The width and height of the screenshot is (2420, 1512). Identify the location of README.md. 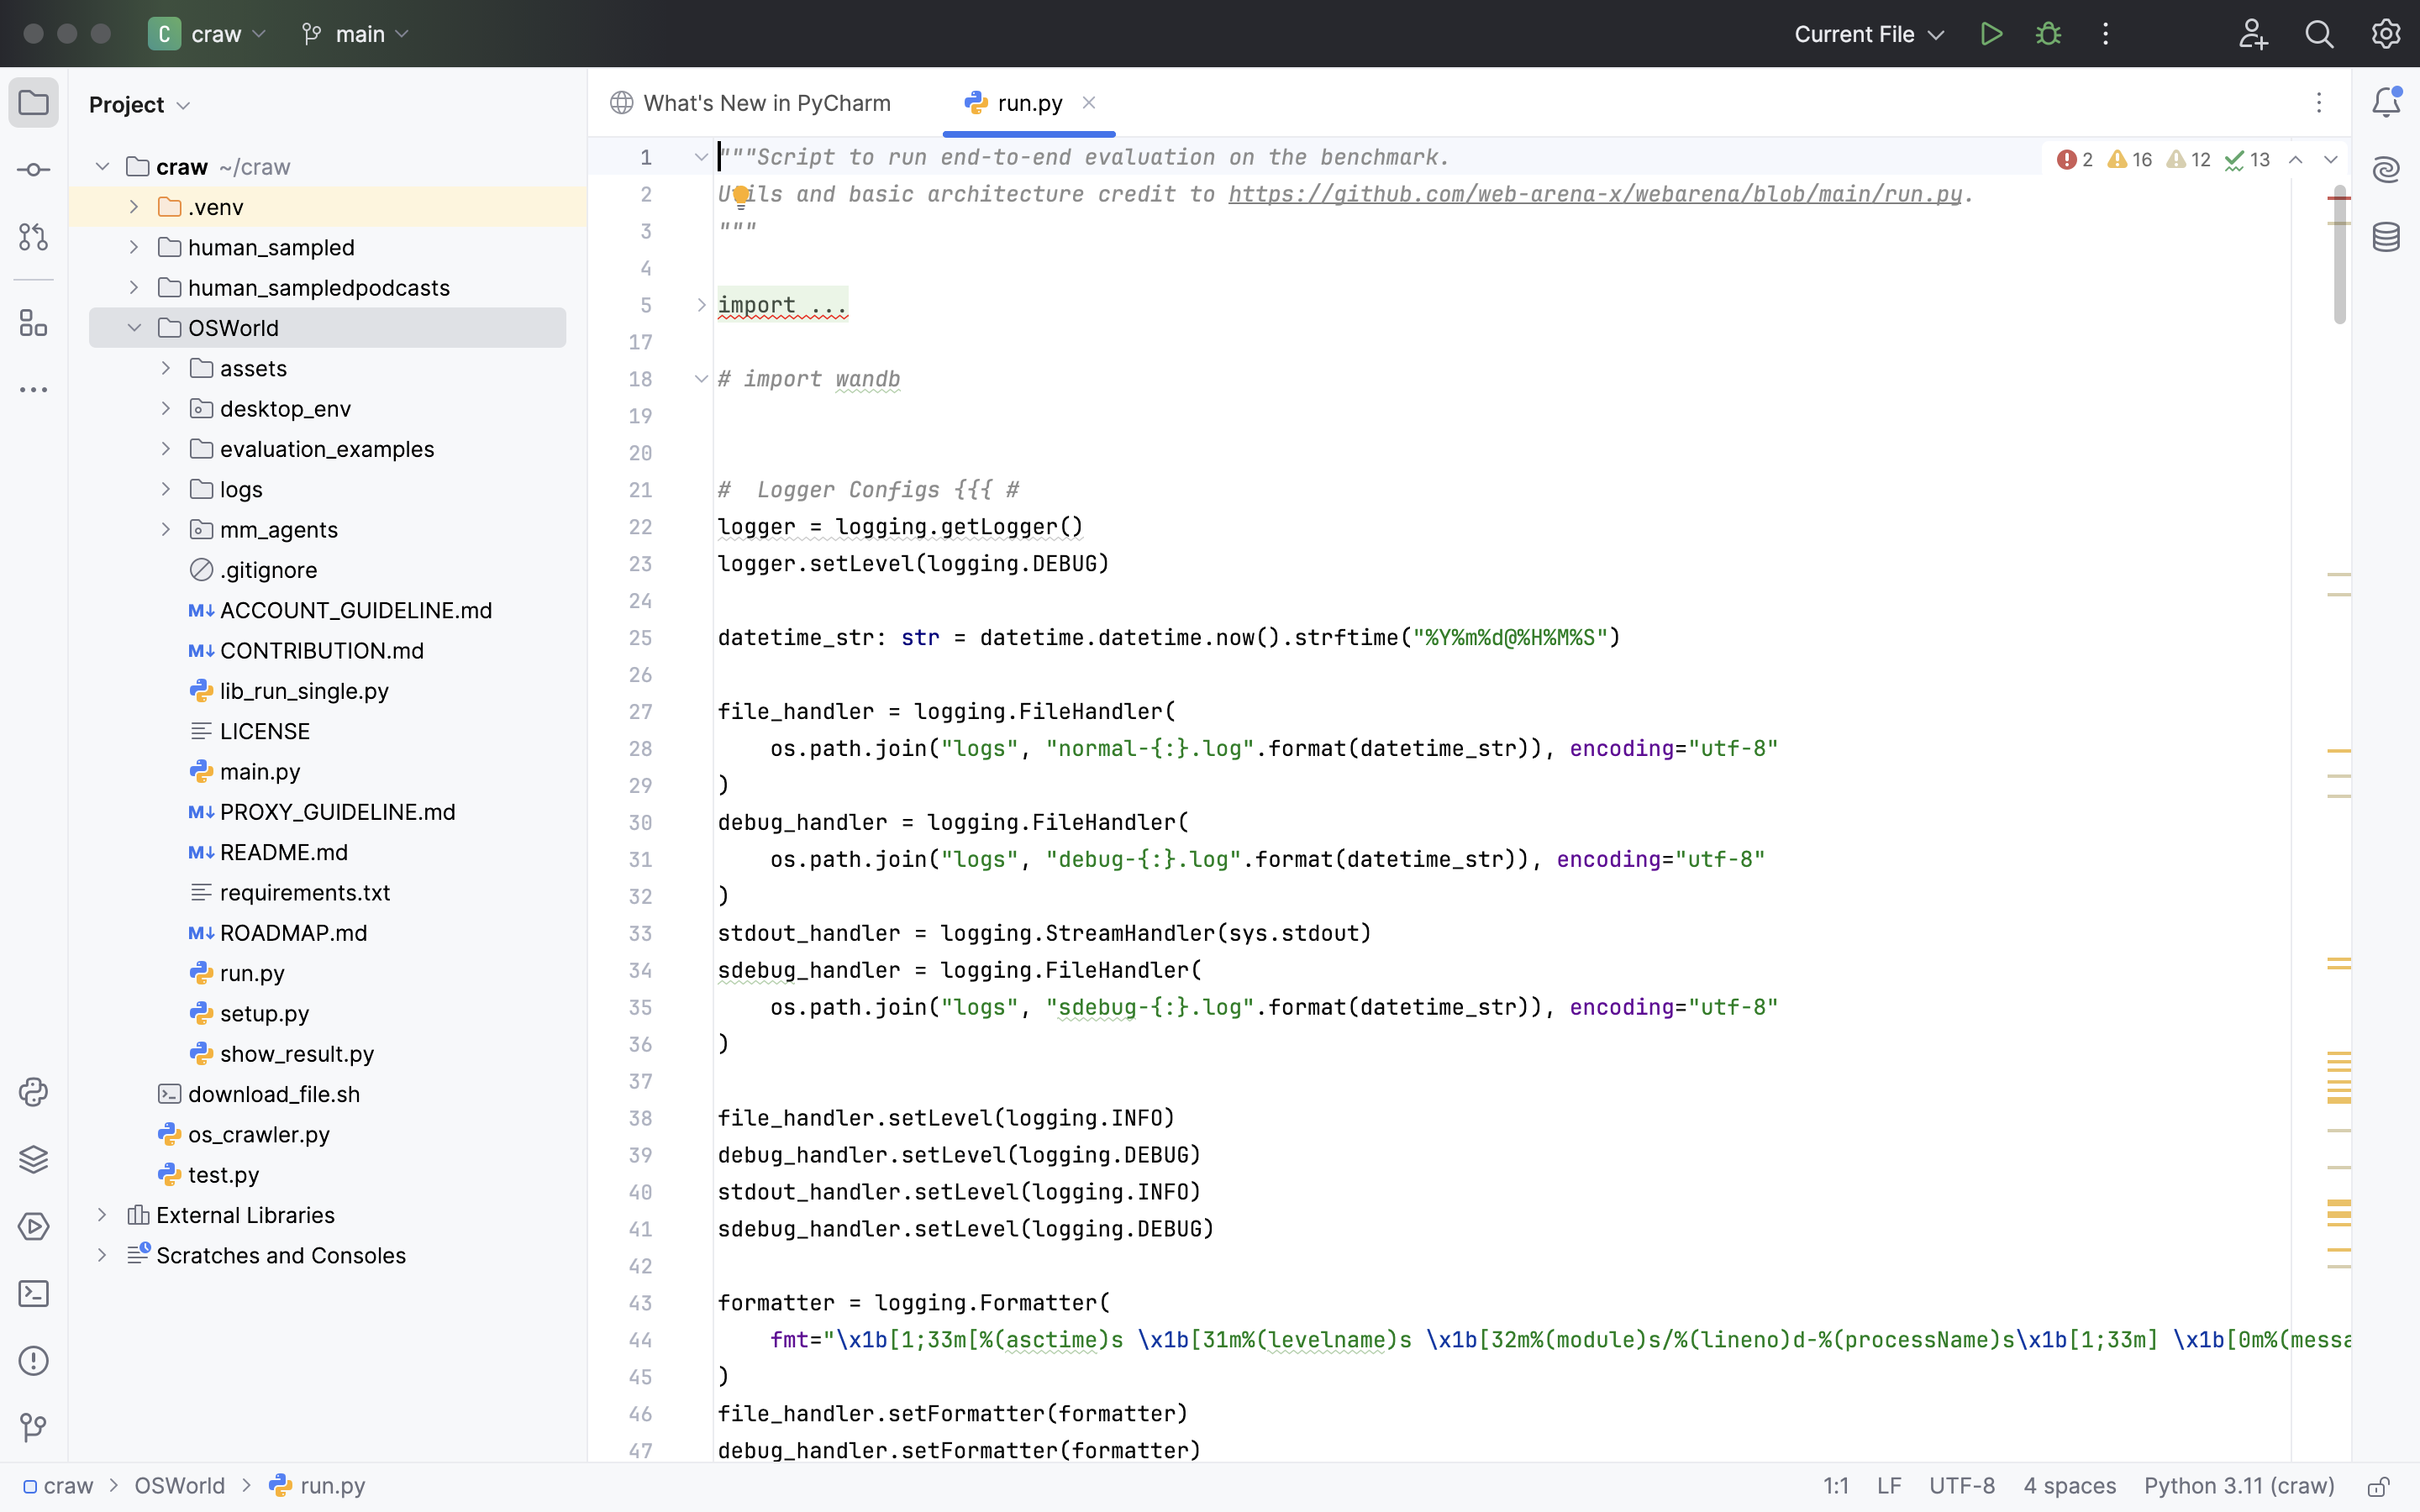
(270, 852).